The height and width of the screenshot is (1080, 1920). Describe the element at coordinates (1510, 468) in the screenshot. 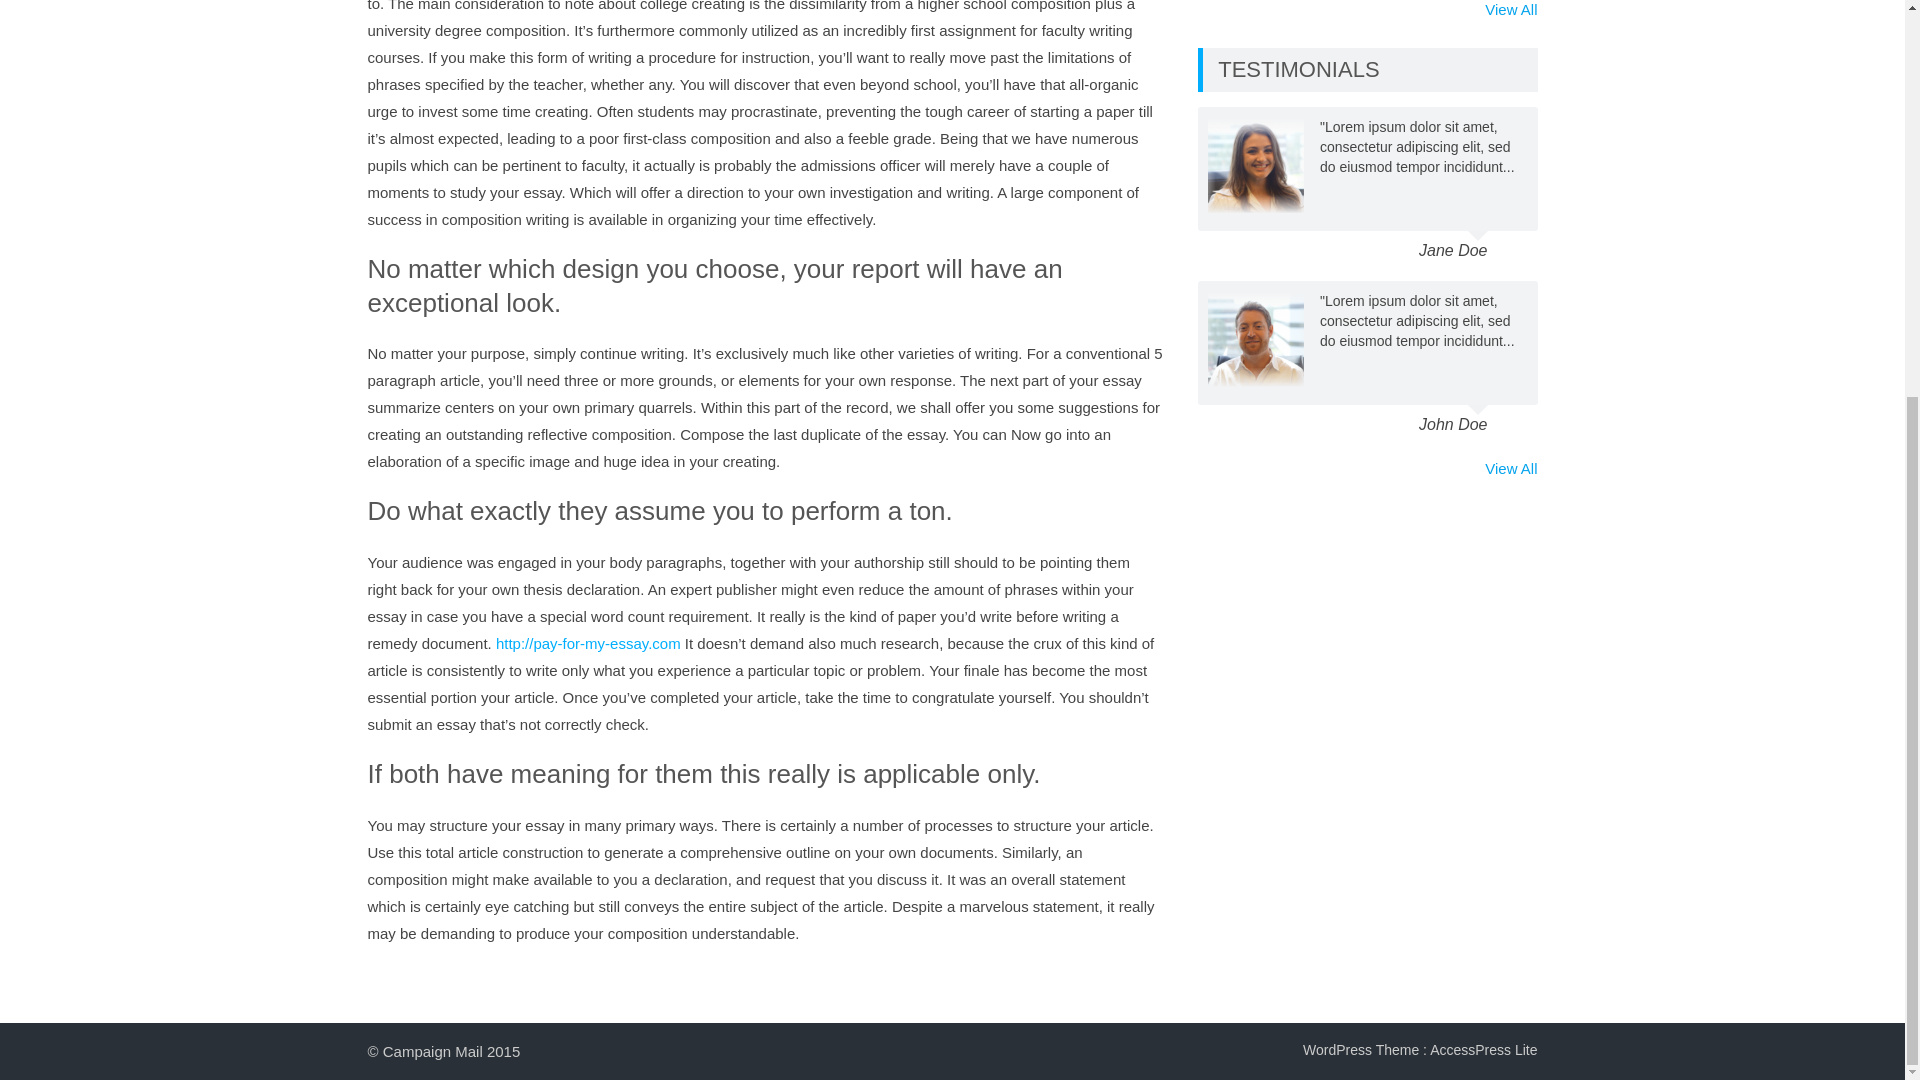

I see `View All` at that location.